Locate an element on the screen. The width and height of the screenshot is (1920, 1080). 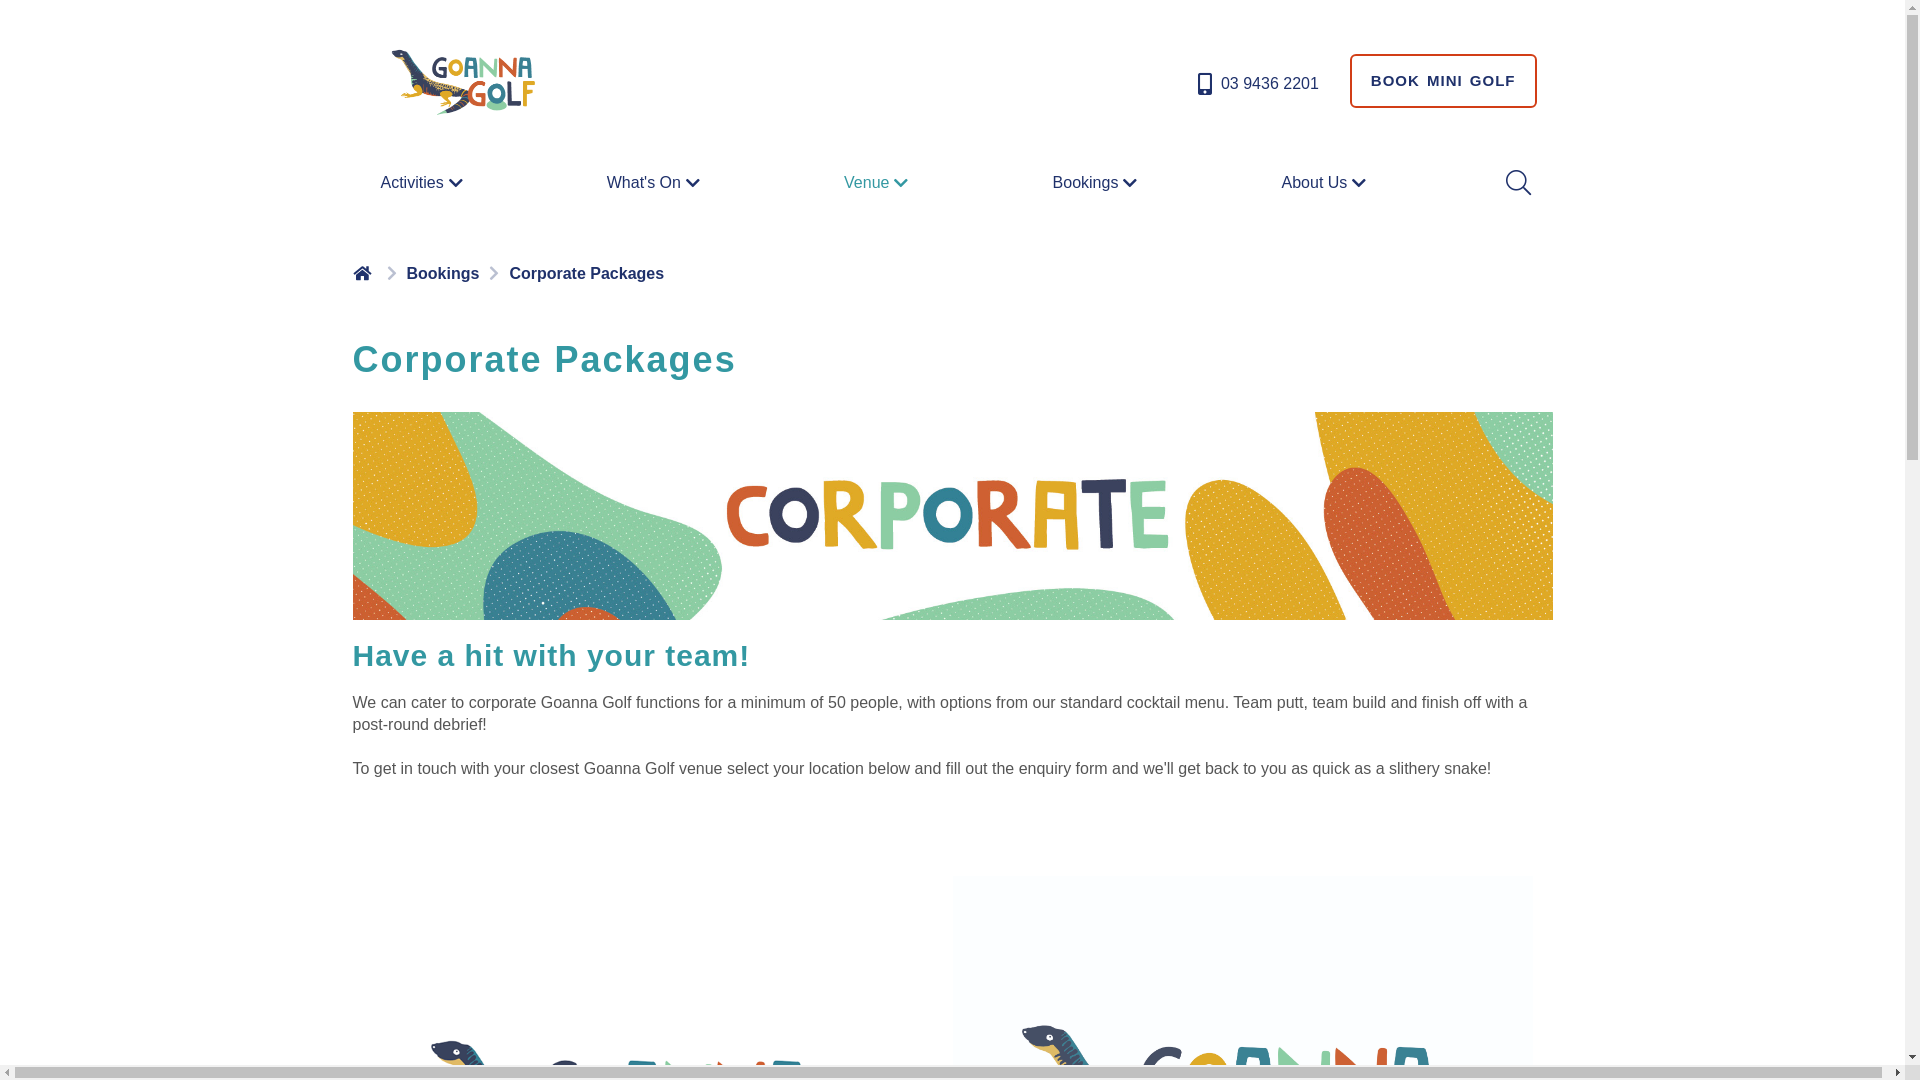
About Us is located at coordinates (1327, 182).